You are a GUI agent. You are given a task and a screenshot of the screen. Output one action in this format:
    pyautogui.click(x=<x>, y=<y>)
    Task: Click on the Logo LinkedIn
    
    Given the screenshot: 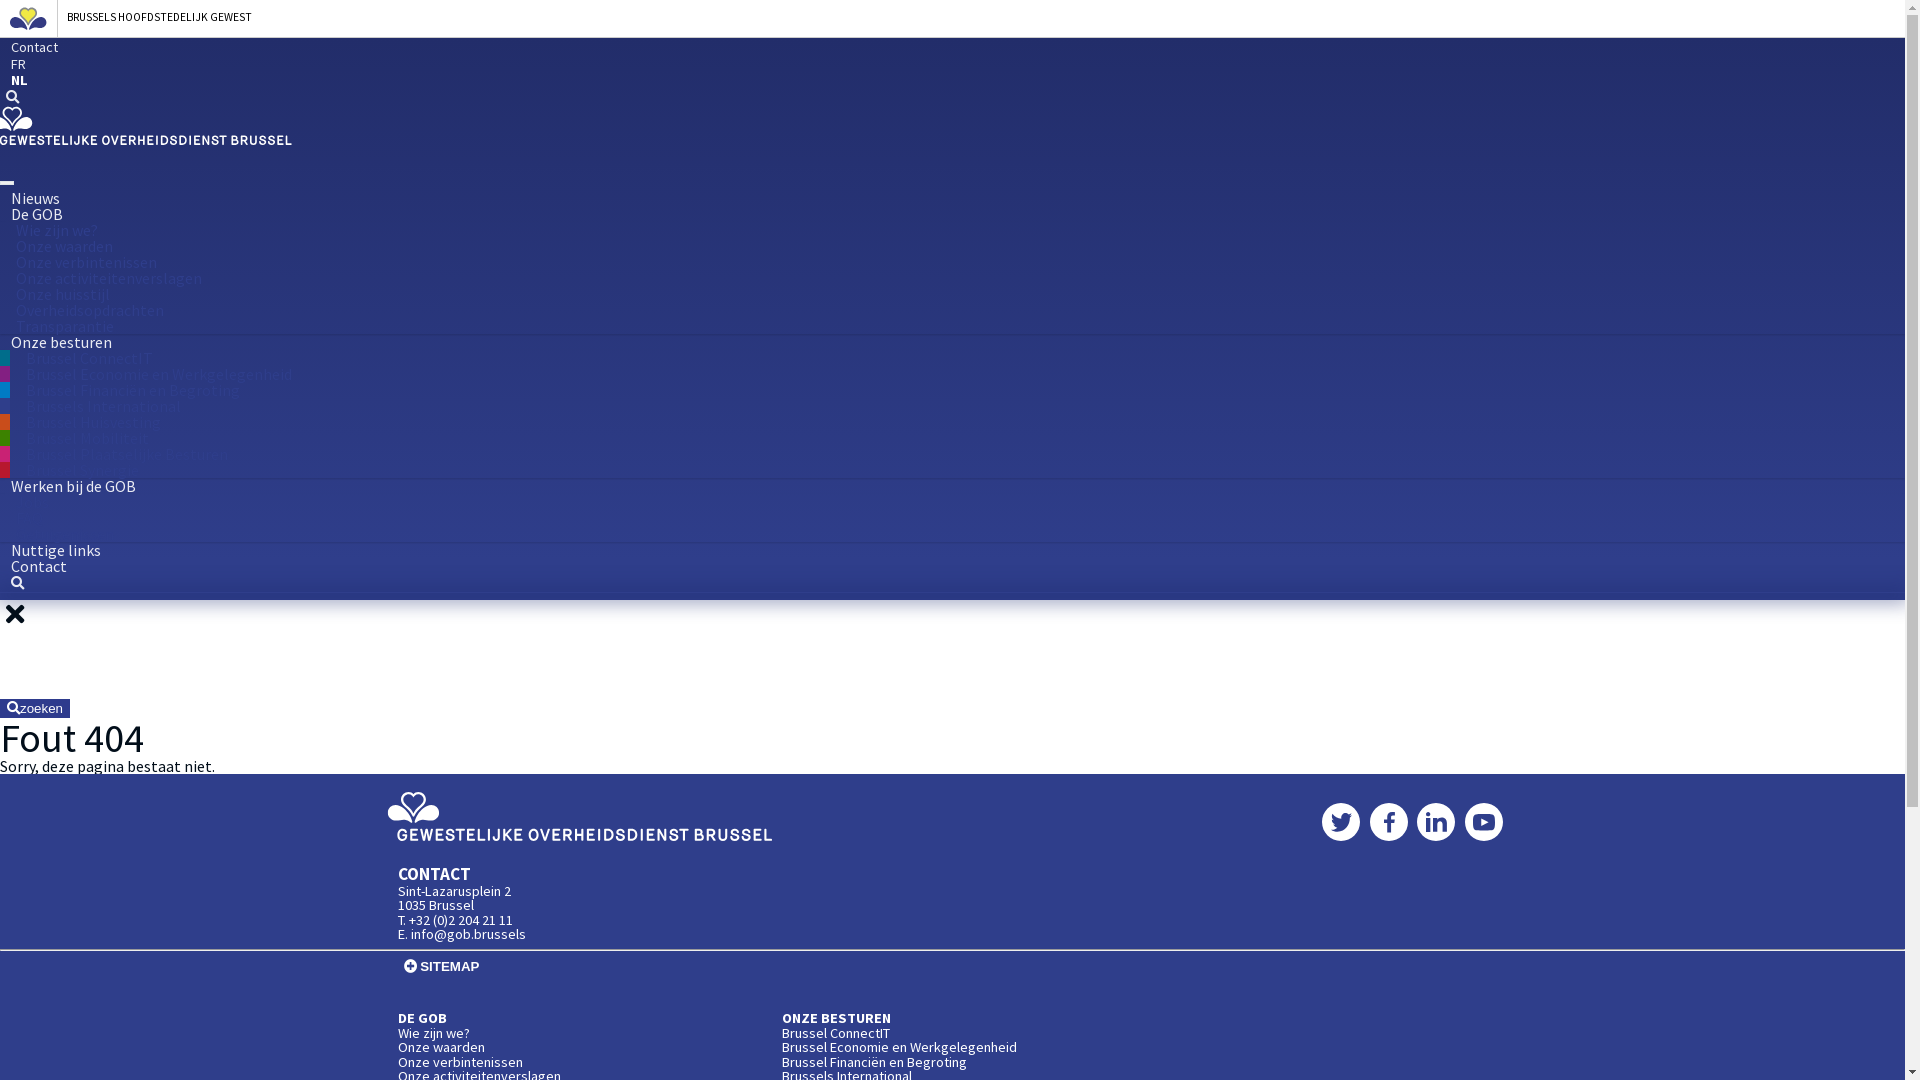 What is the action you would take?
    pyautogui.click(x=1436, y=822)
    